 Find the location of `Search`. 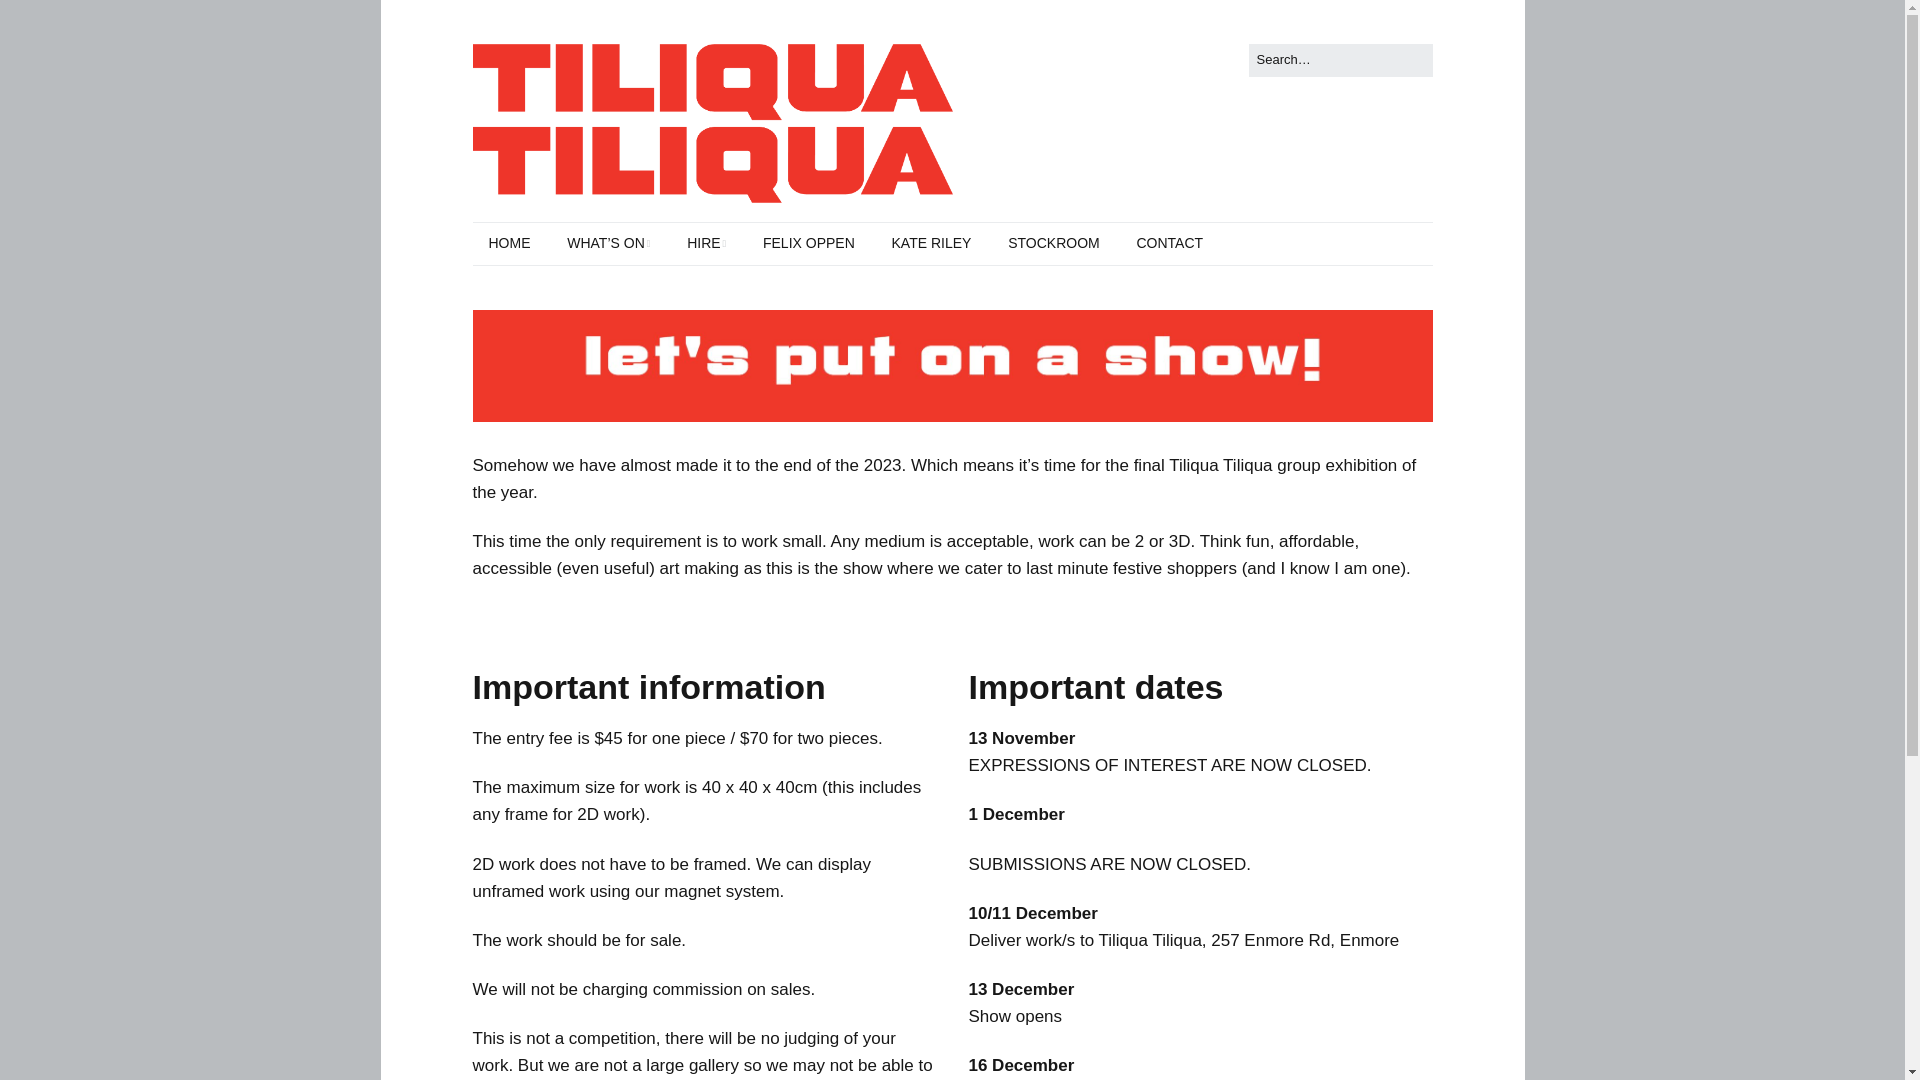

Search is located at coordinates (38, 20).